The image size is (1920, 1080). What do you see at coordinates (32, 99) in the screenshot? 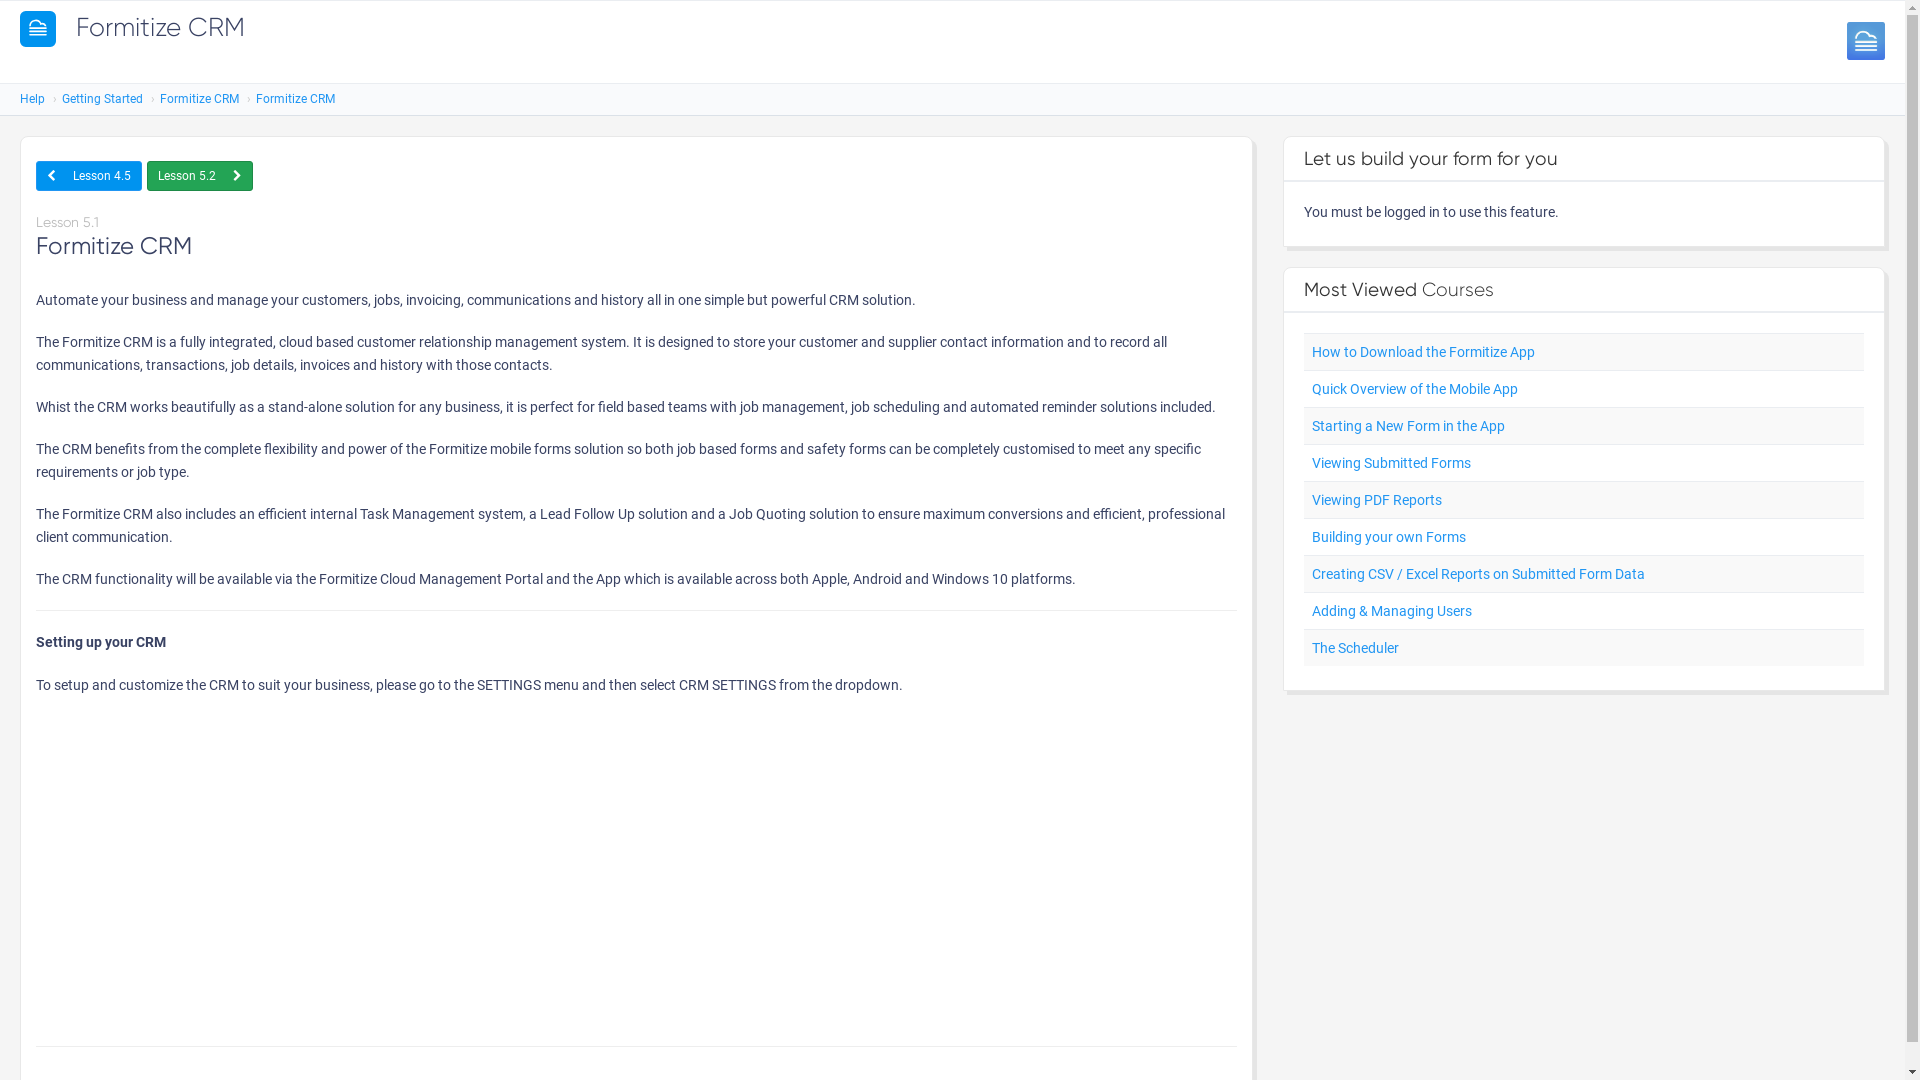
I see `Help` at bounding box center [32, 99].